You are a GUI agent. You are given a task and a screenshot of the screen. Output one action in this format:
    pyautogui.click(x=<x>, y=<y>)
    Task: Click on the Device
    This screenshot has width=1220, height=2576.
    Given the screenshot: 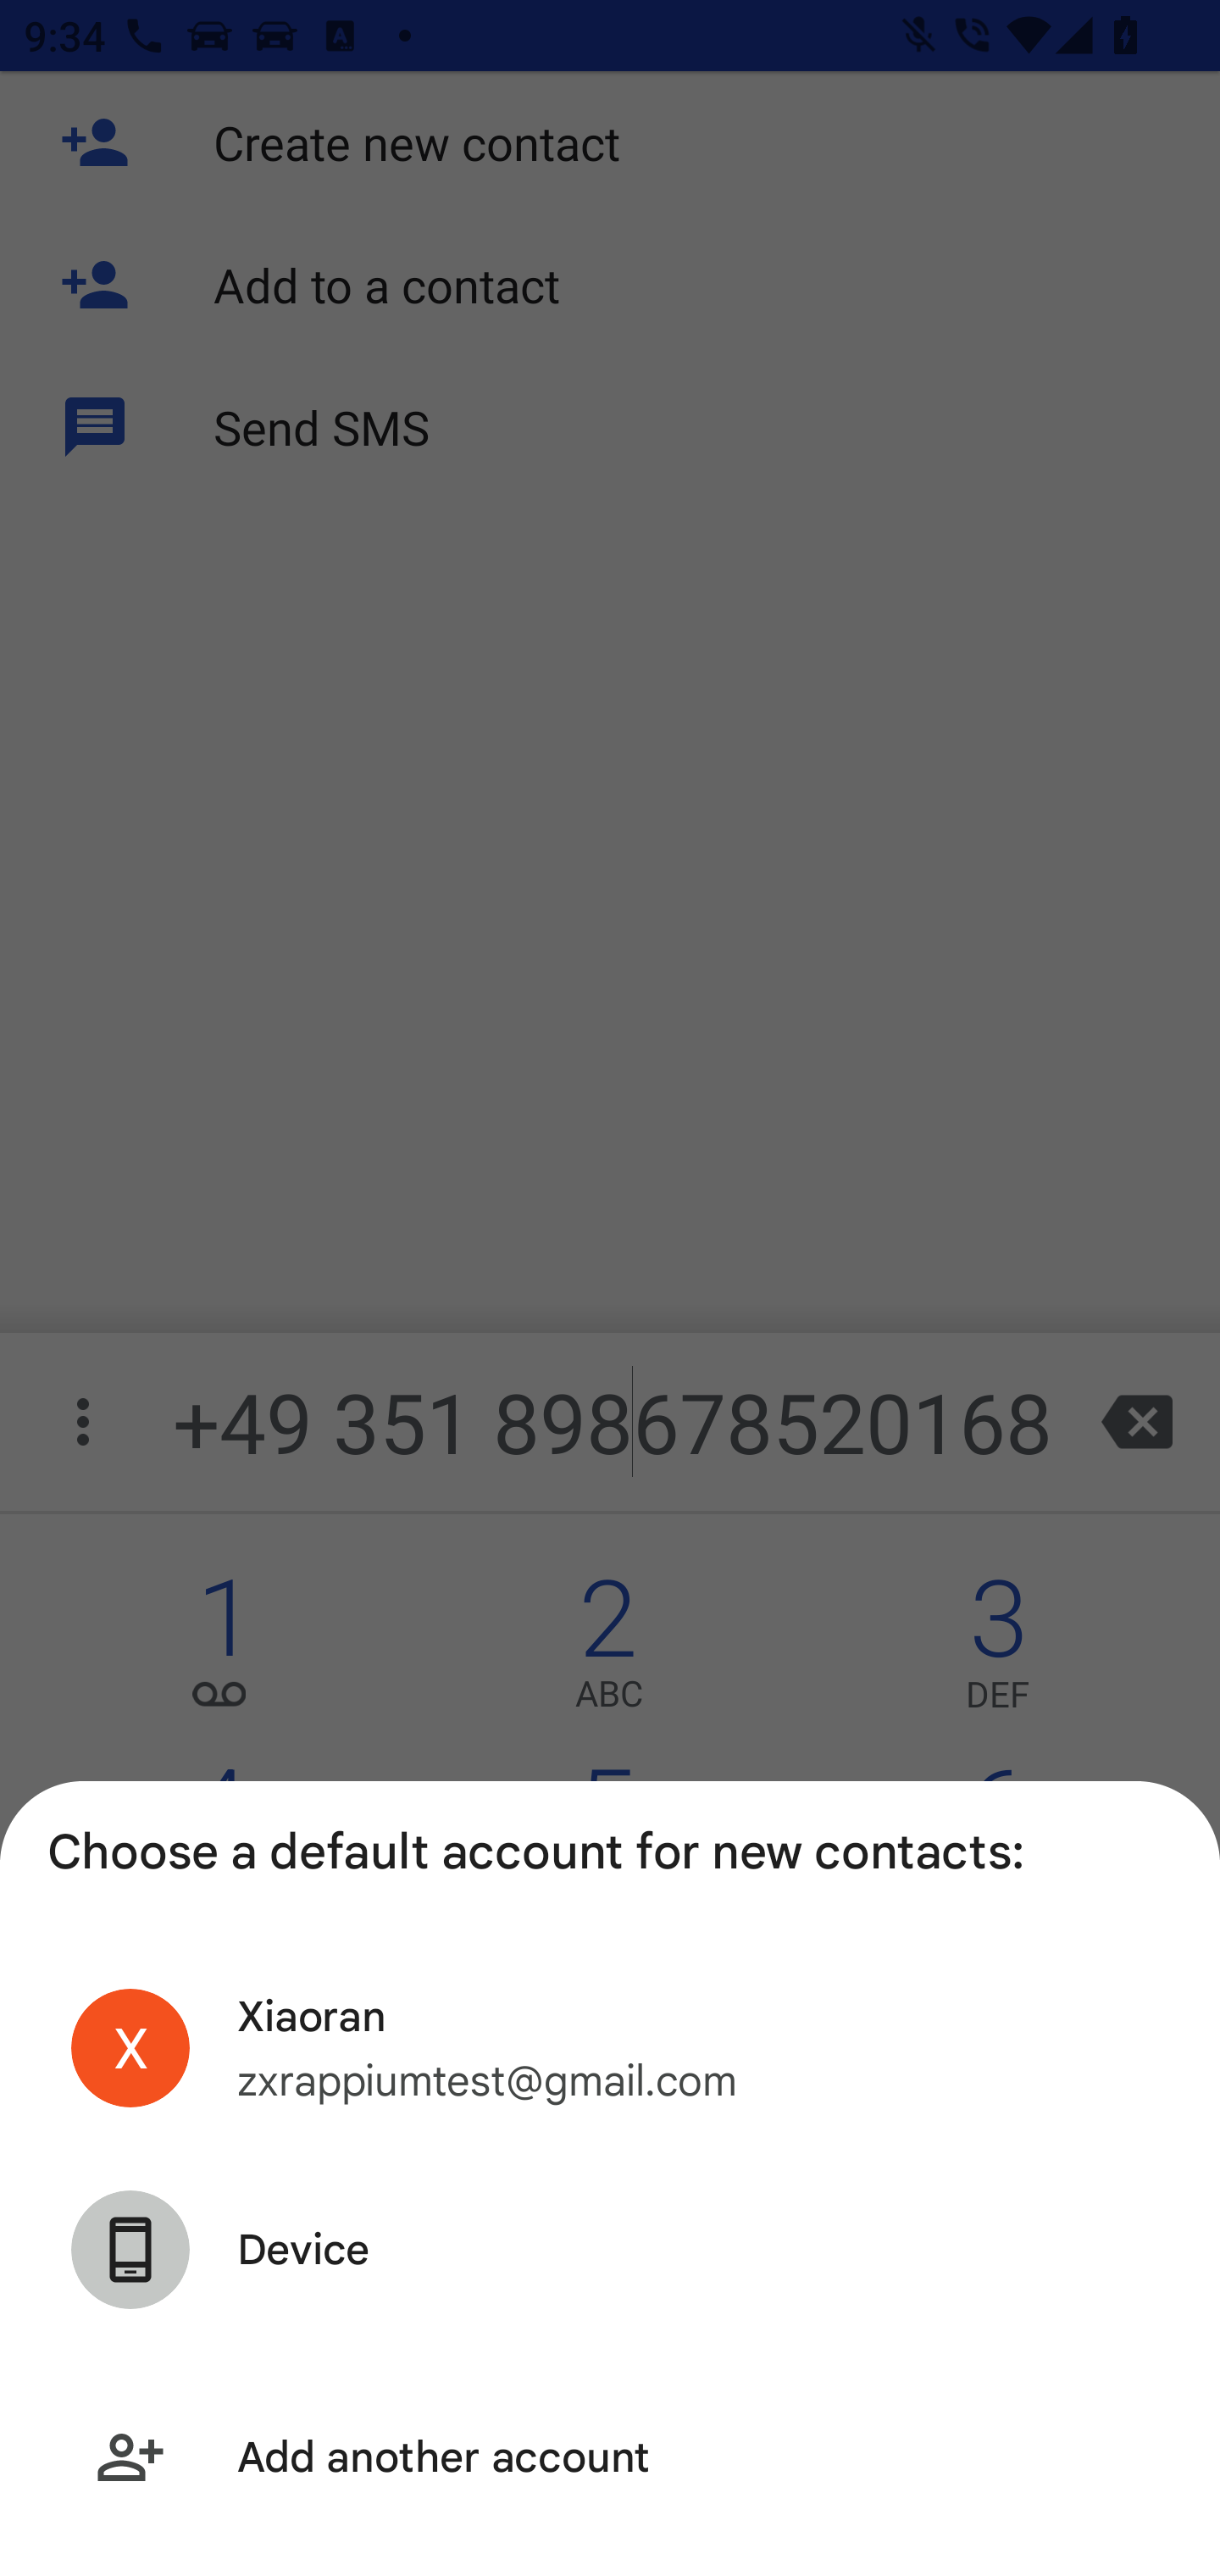 What is the action you would take?
    pyautogui.click(x=610, y=2249)
    